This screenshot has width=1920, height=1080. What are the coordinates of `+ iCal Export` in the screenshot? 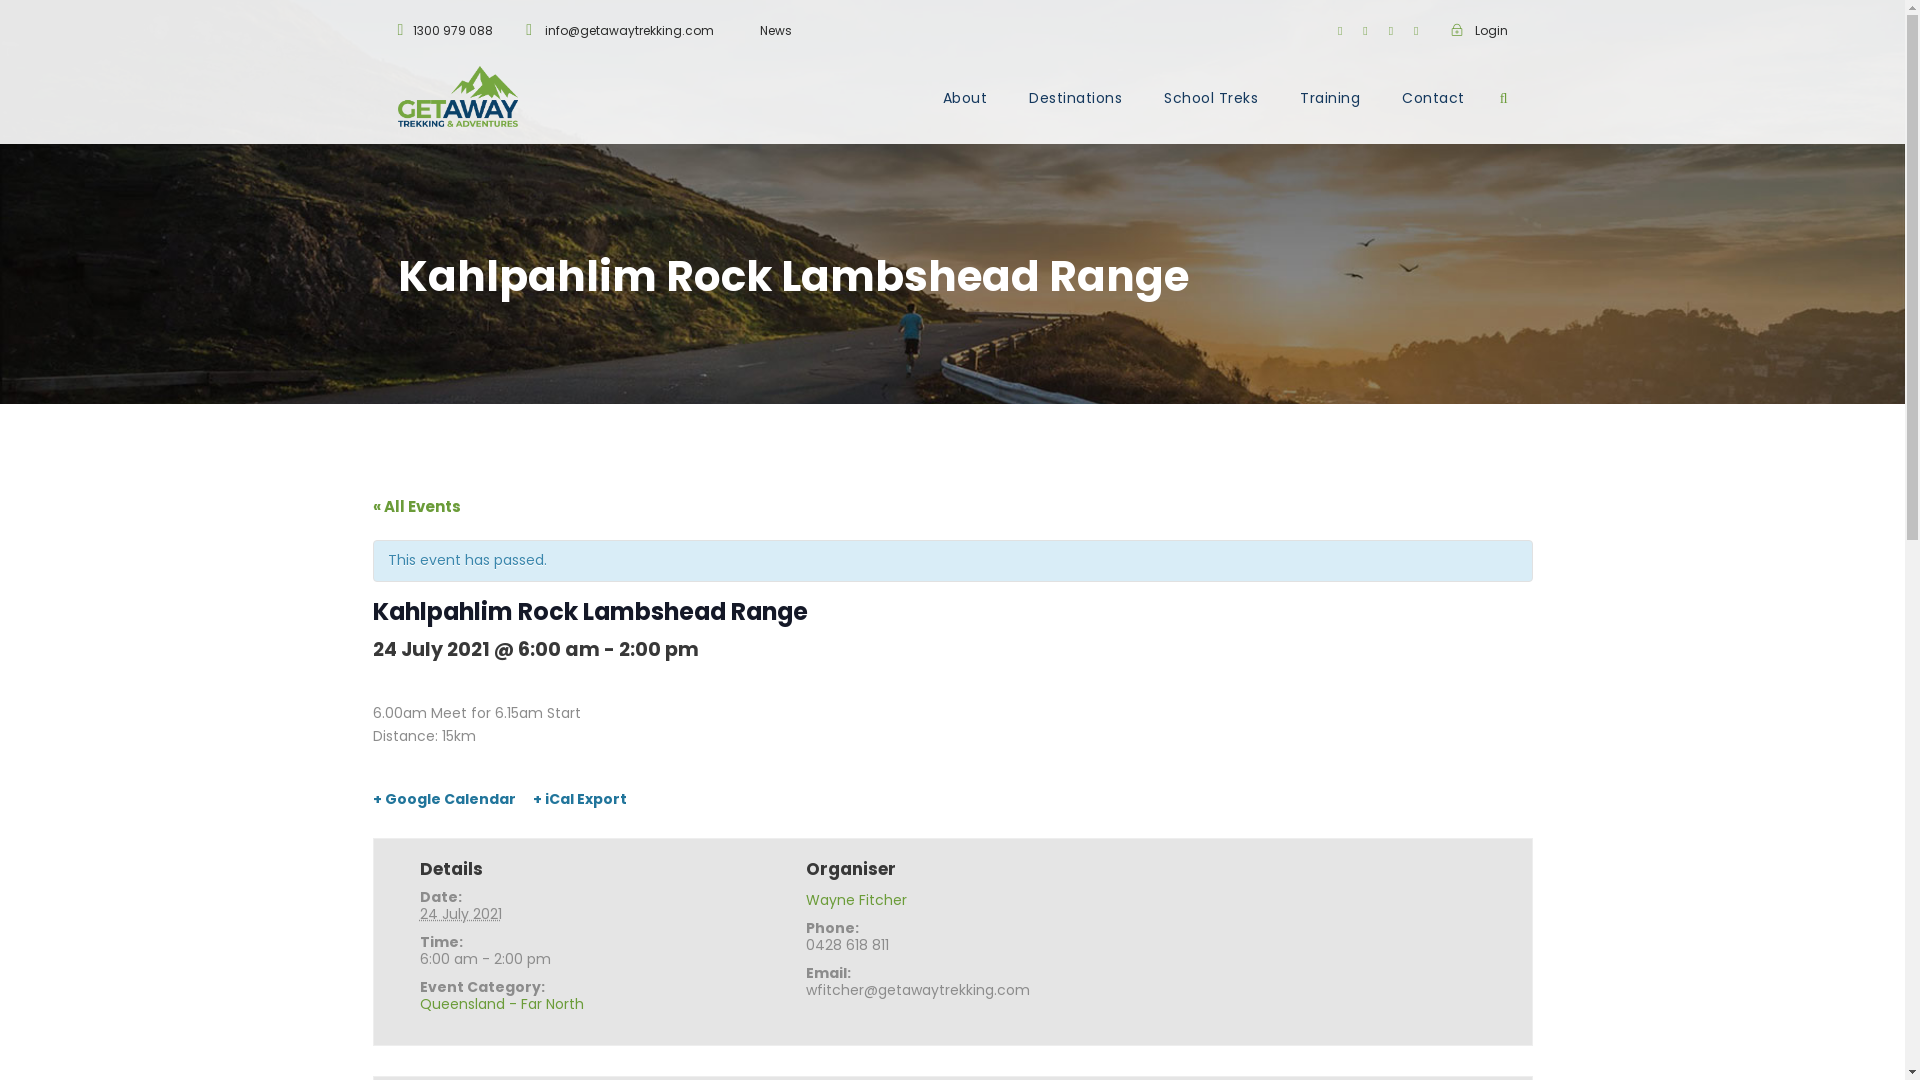 It's located at (580, 799).